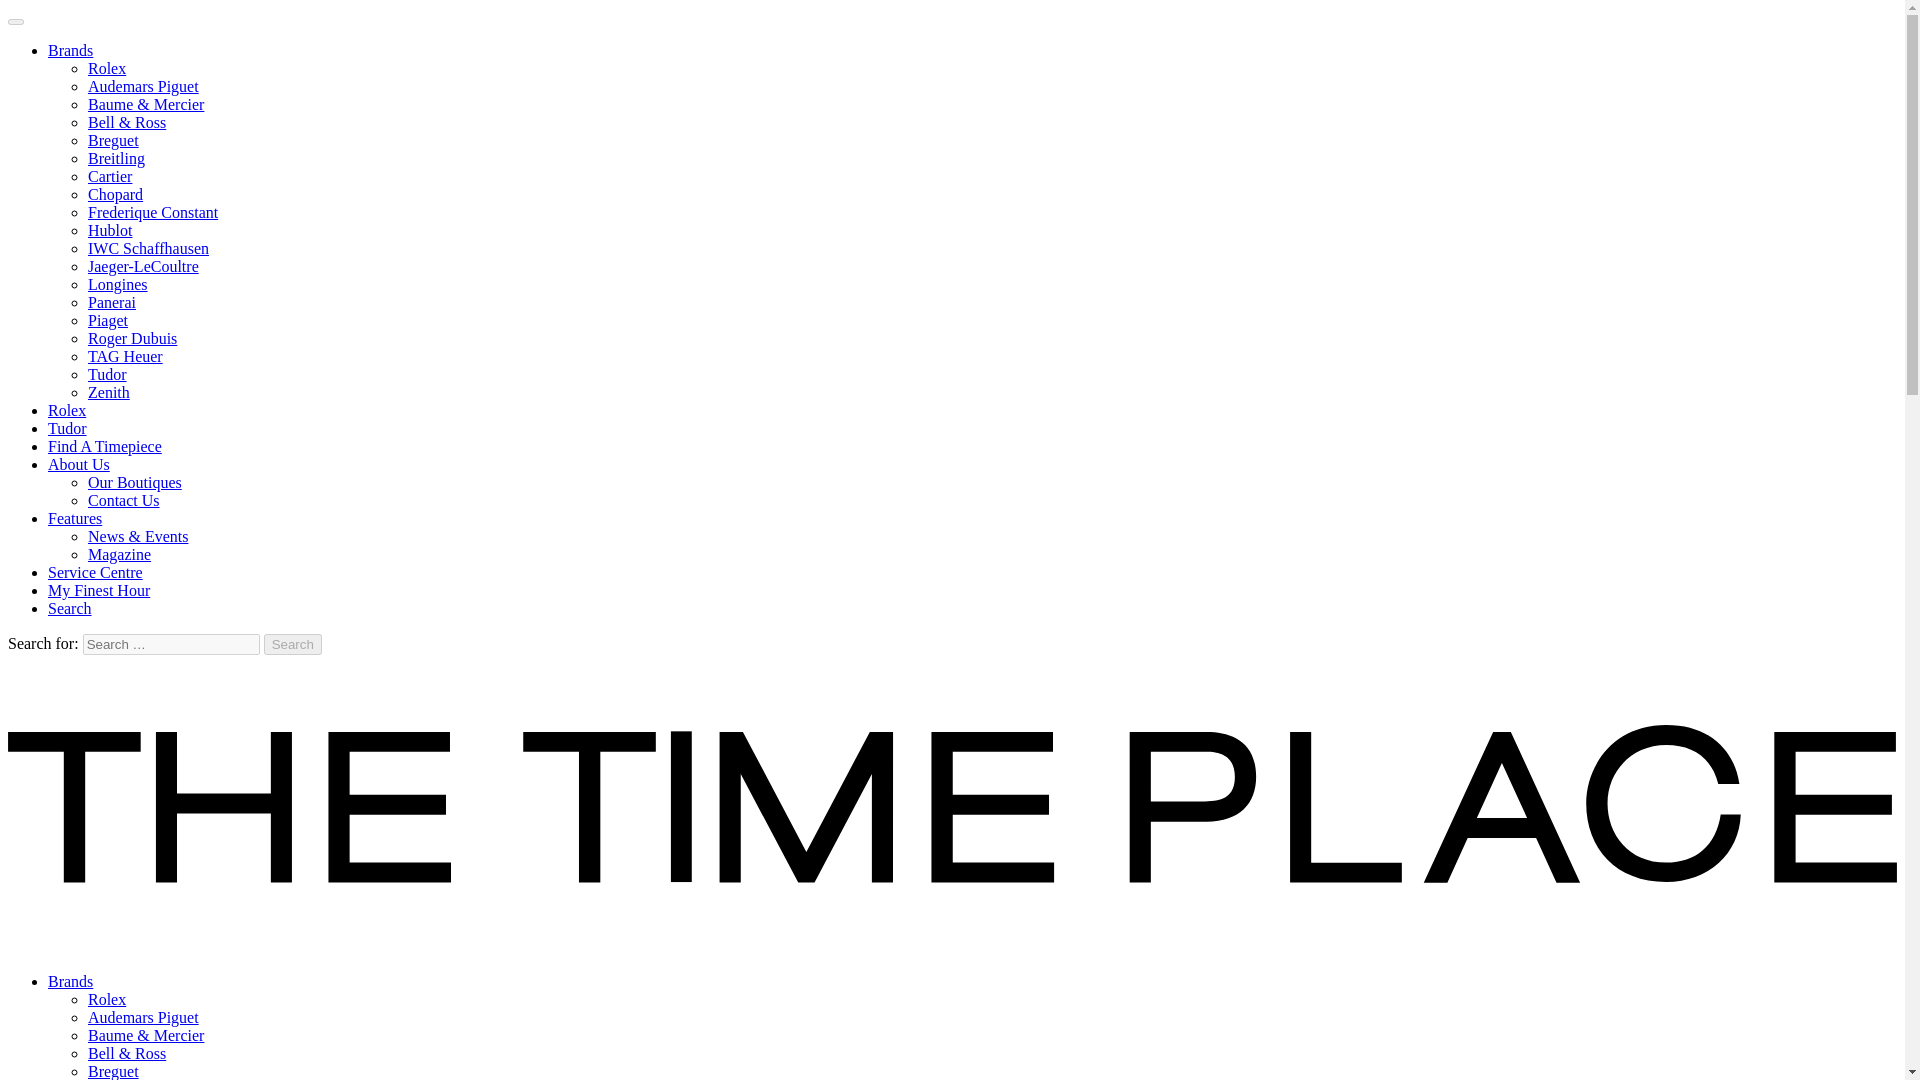  I want to click on Zenith, so click(109, 392).